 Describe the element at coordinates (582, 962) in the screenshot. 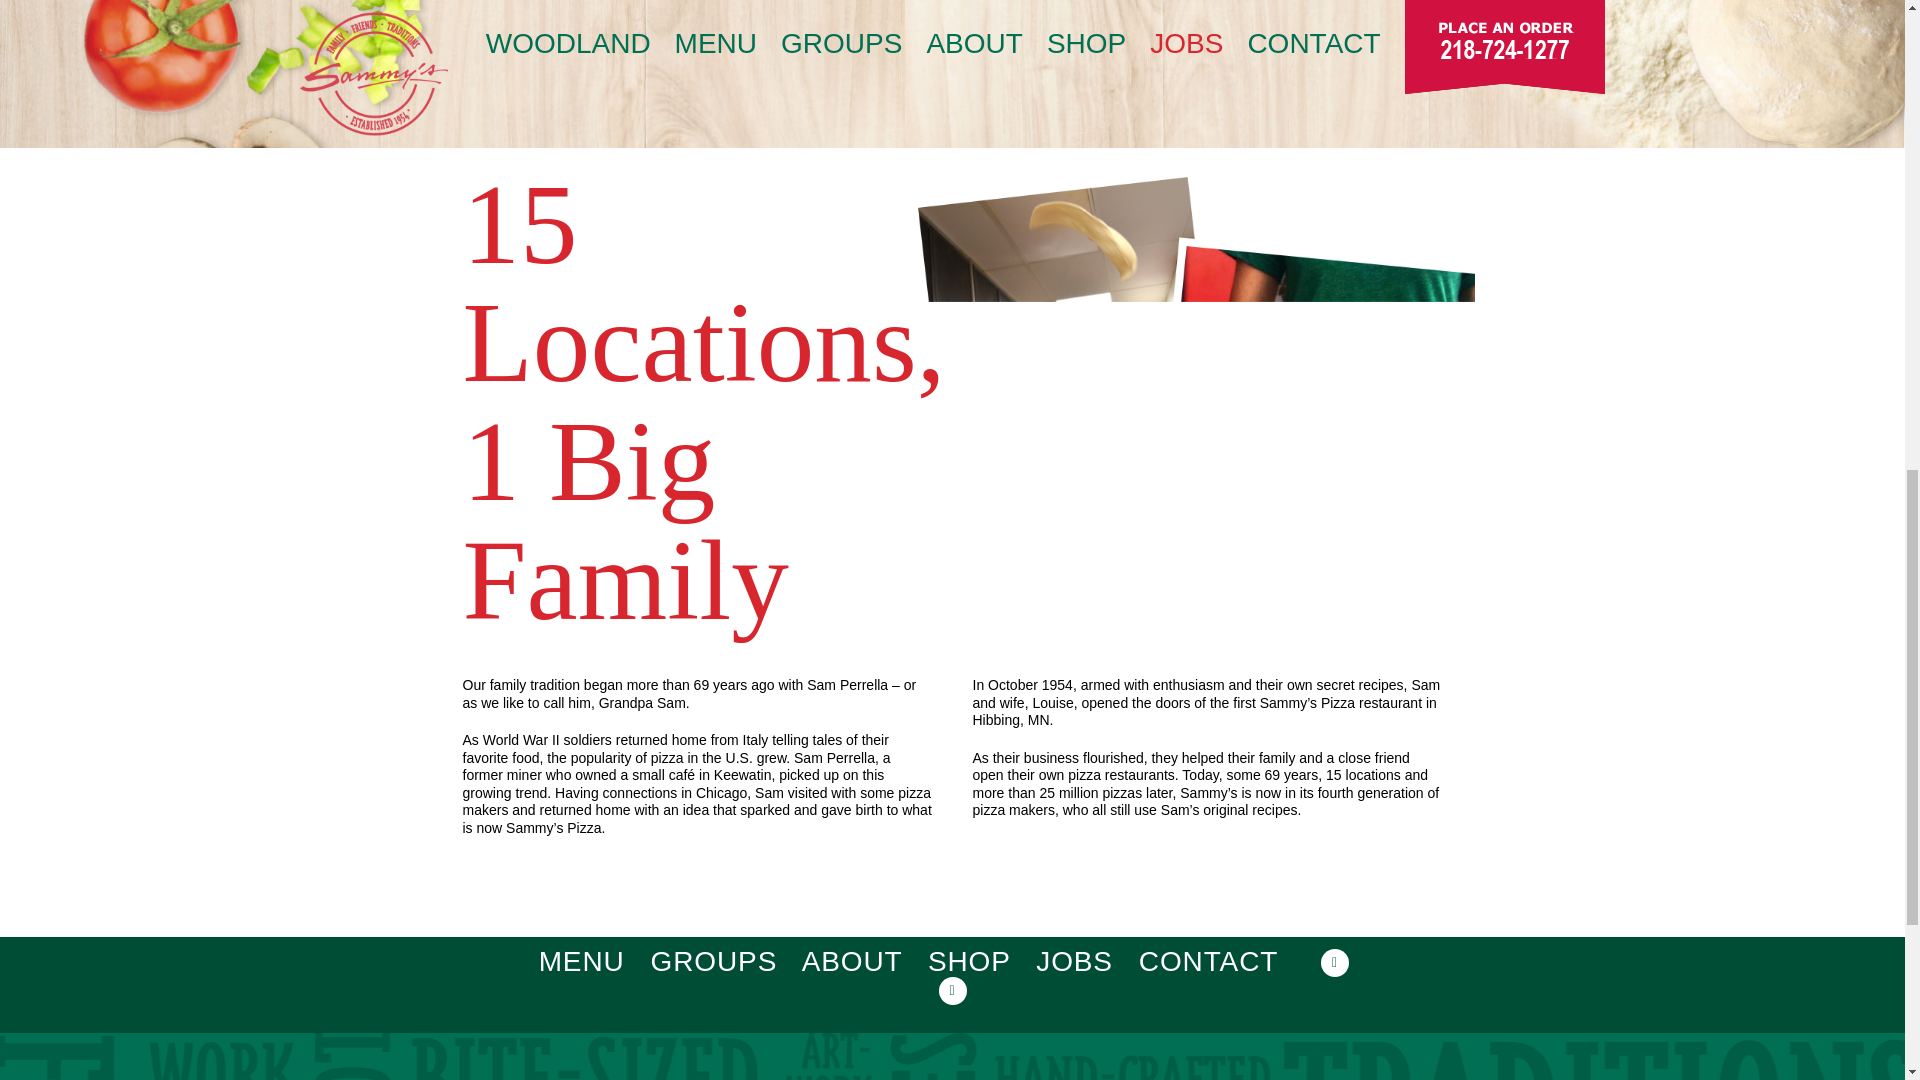

I see `MENU` at that location.